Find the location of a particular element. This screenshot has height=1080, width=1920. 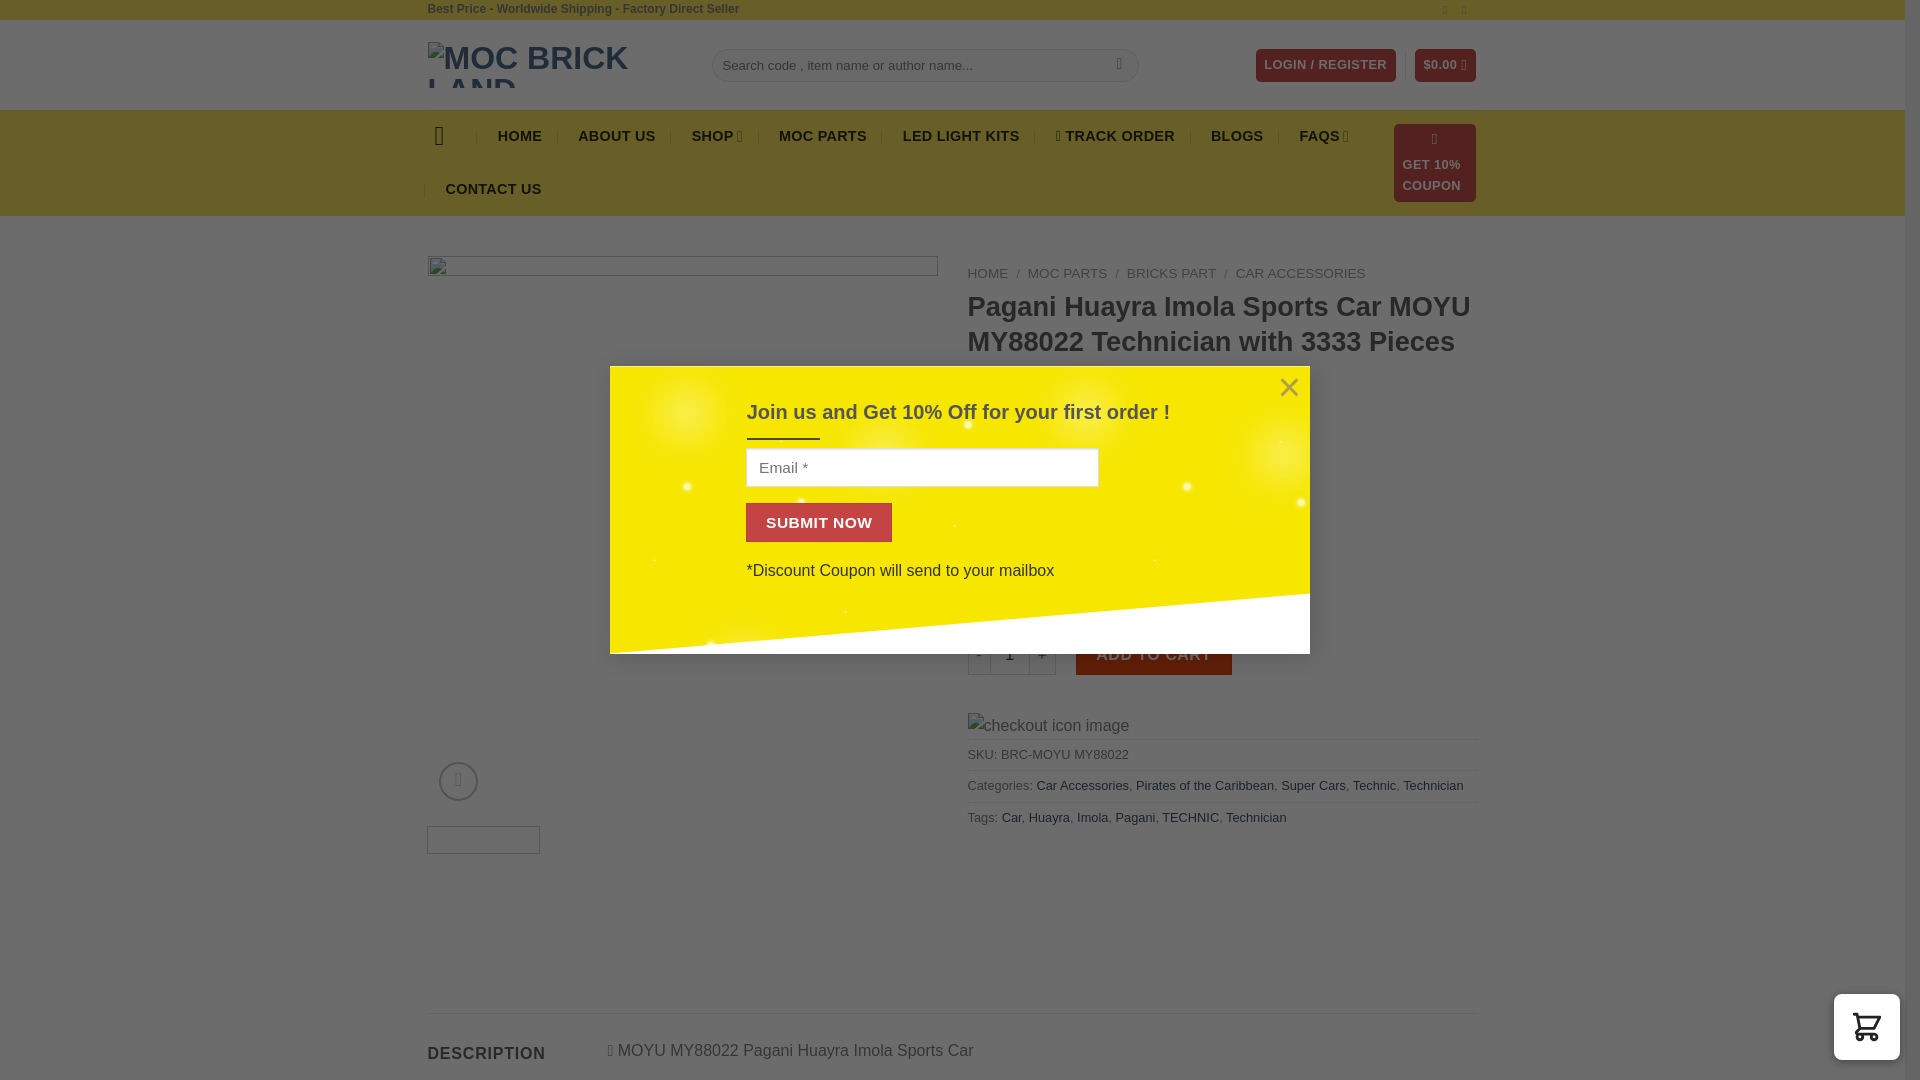

Zoom is located at coordinates (458, 782).